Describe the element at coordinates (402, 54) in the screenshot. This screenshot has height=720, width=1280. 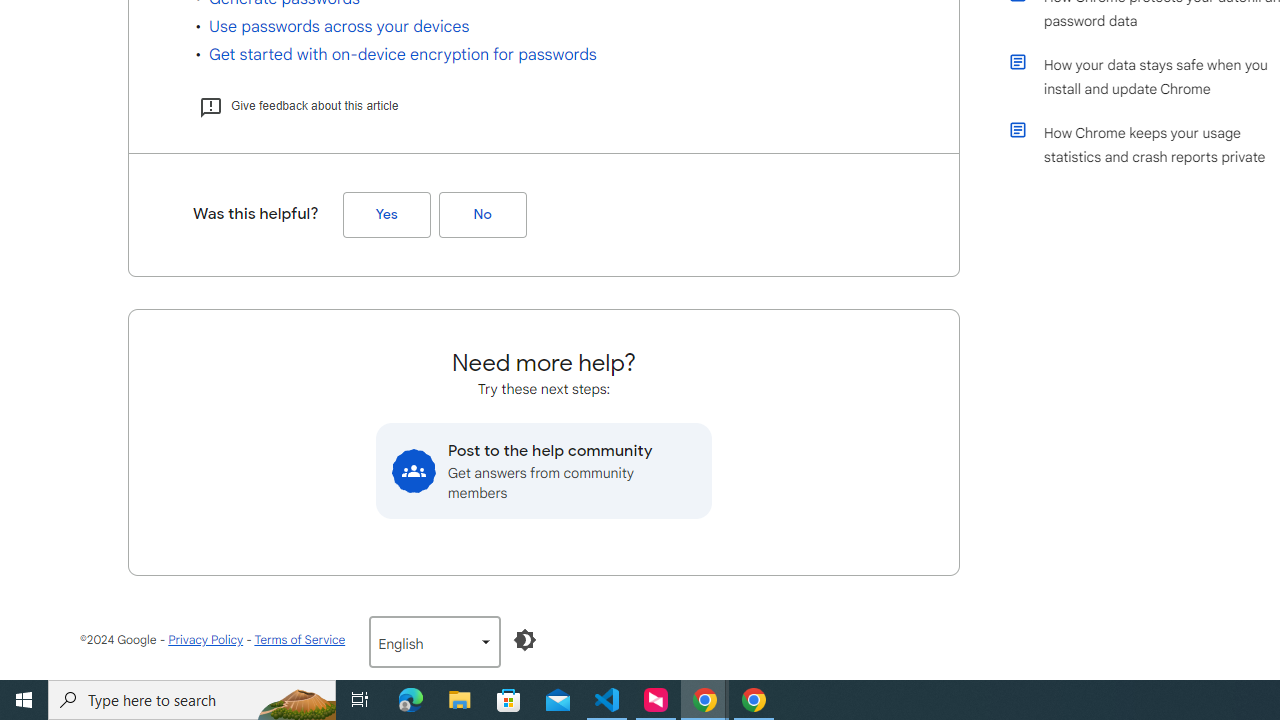
I see `Get started with on-device encryption for passwords` at that location.